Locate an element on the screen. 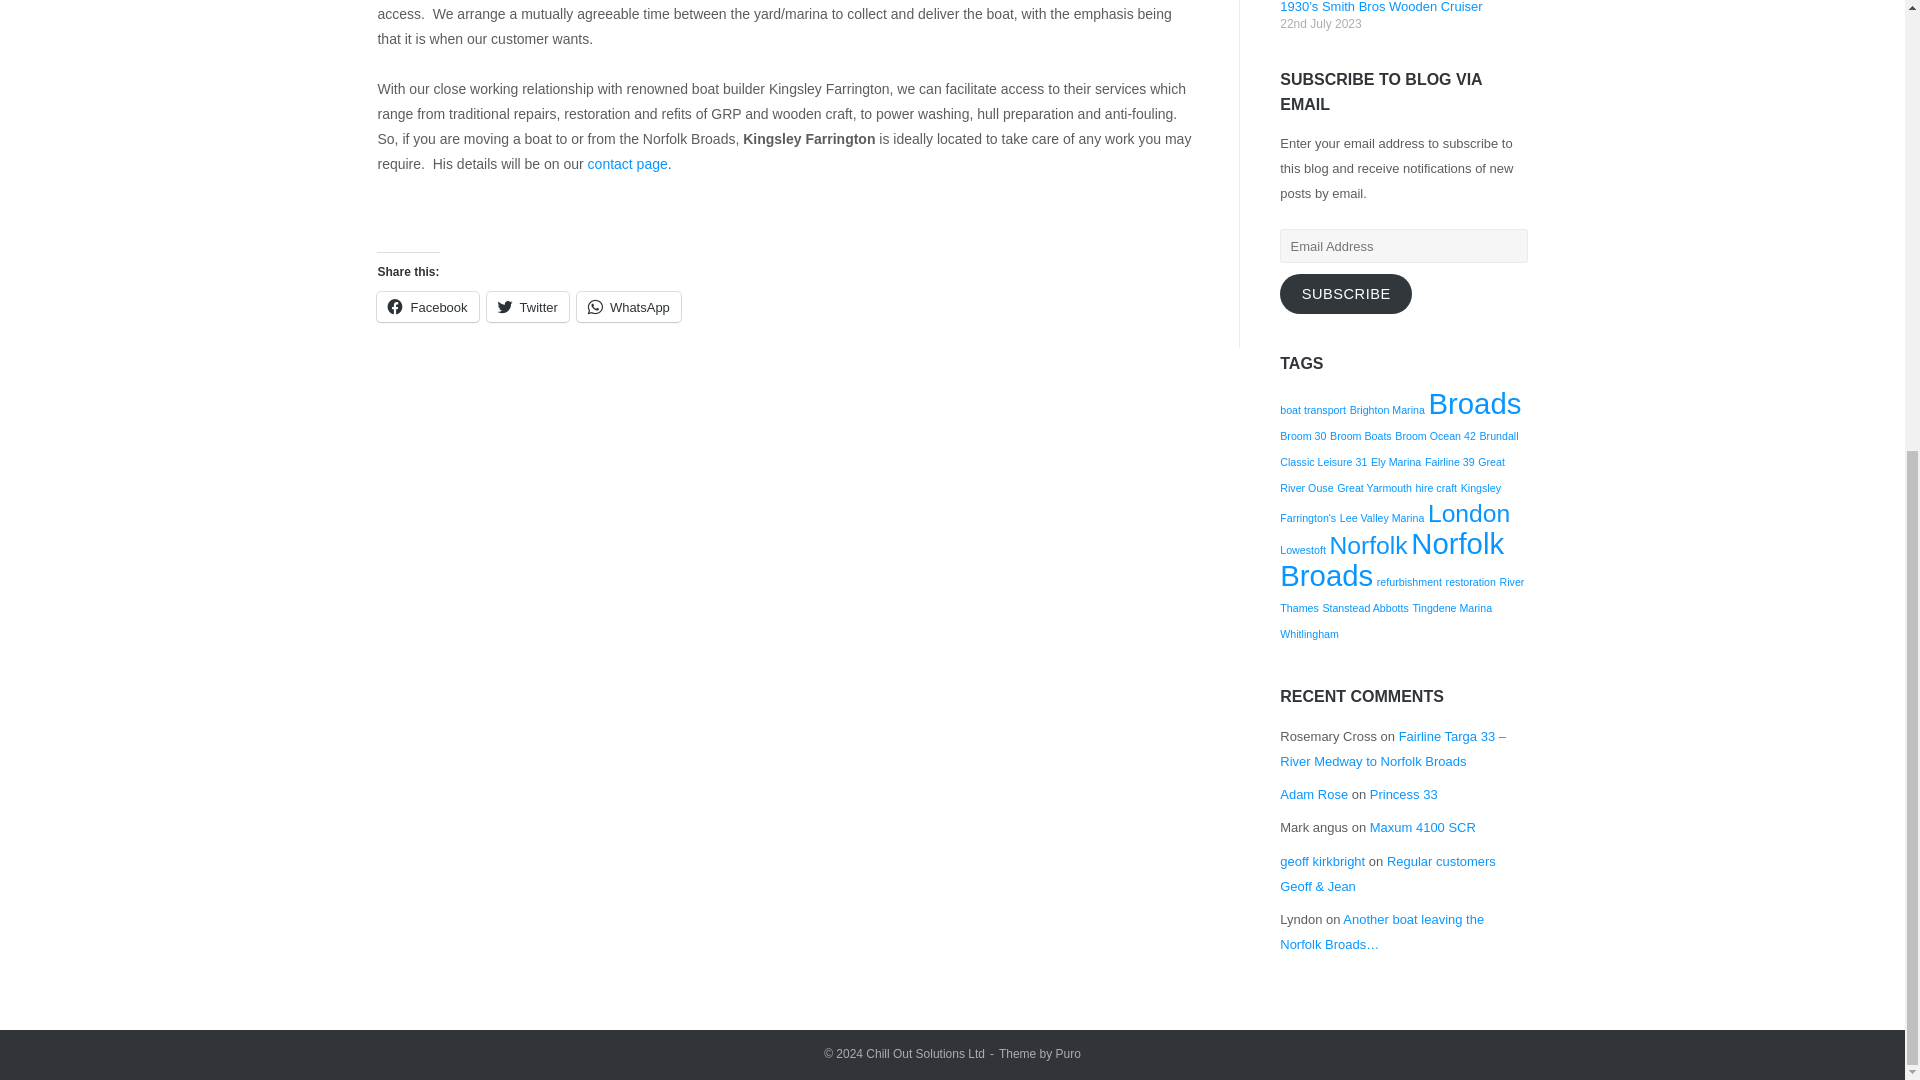 This screenshot has width=1920, height=1080. Facebook is located at coordinates (427, 306).